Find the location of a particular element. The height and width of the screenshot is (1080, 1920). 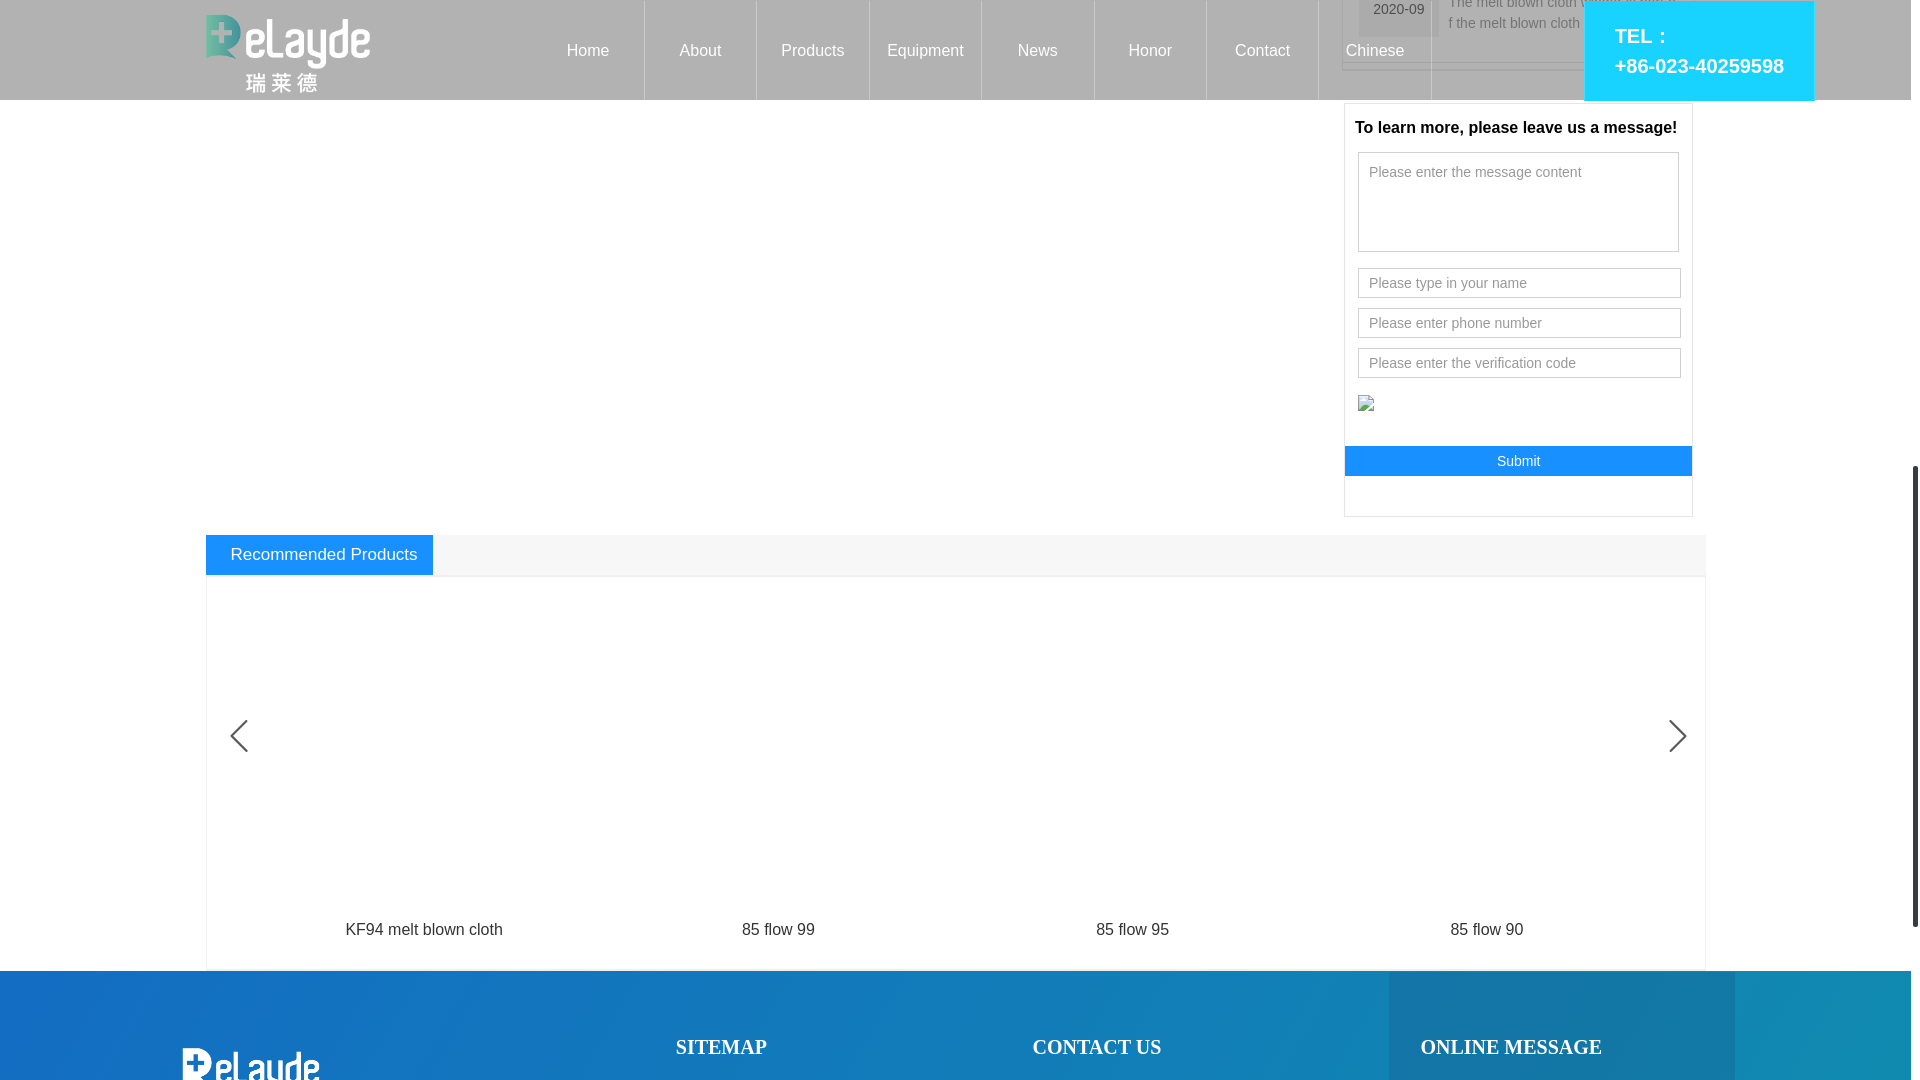

Submit is located at coordinates (1519, 461).